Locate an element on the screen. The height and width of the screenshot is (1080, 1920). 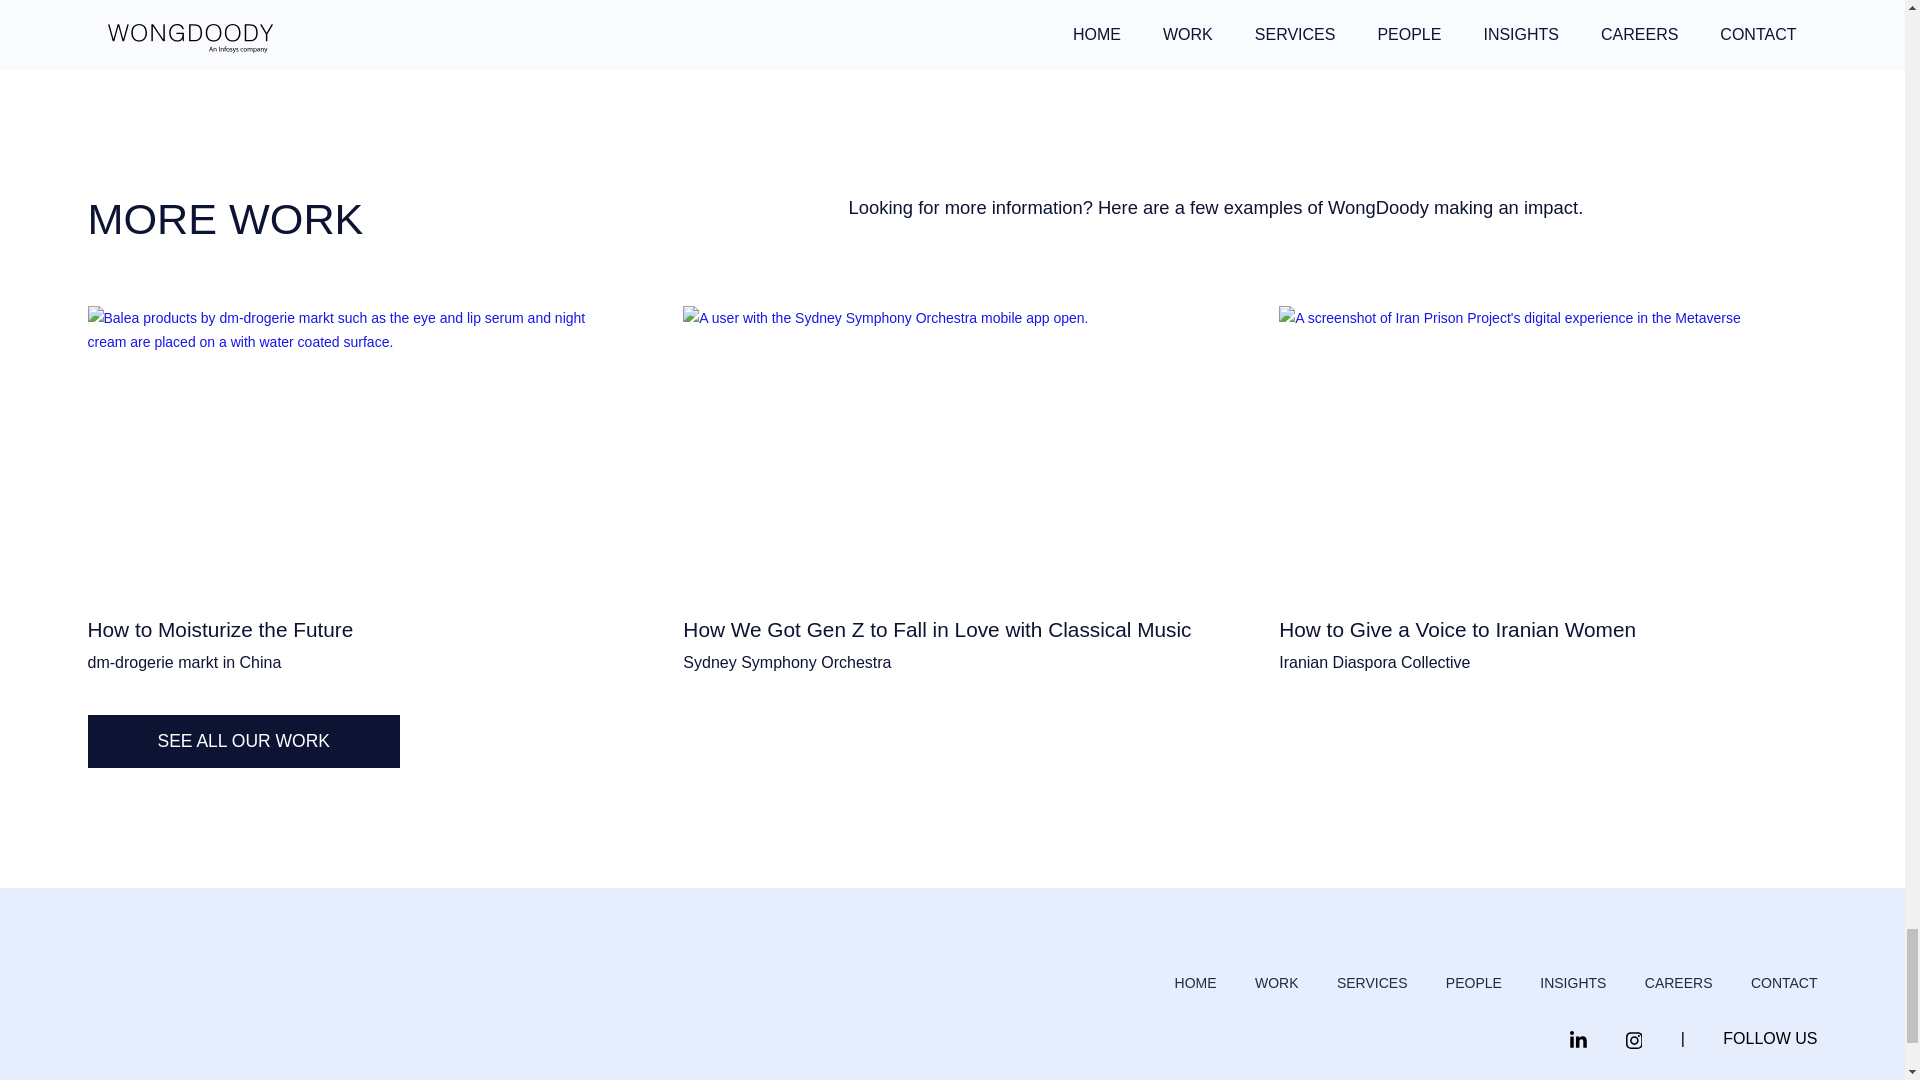
HOME is located at coordinates (1196, 984).